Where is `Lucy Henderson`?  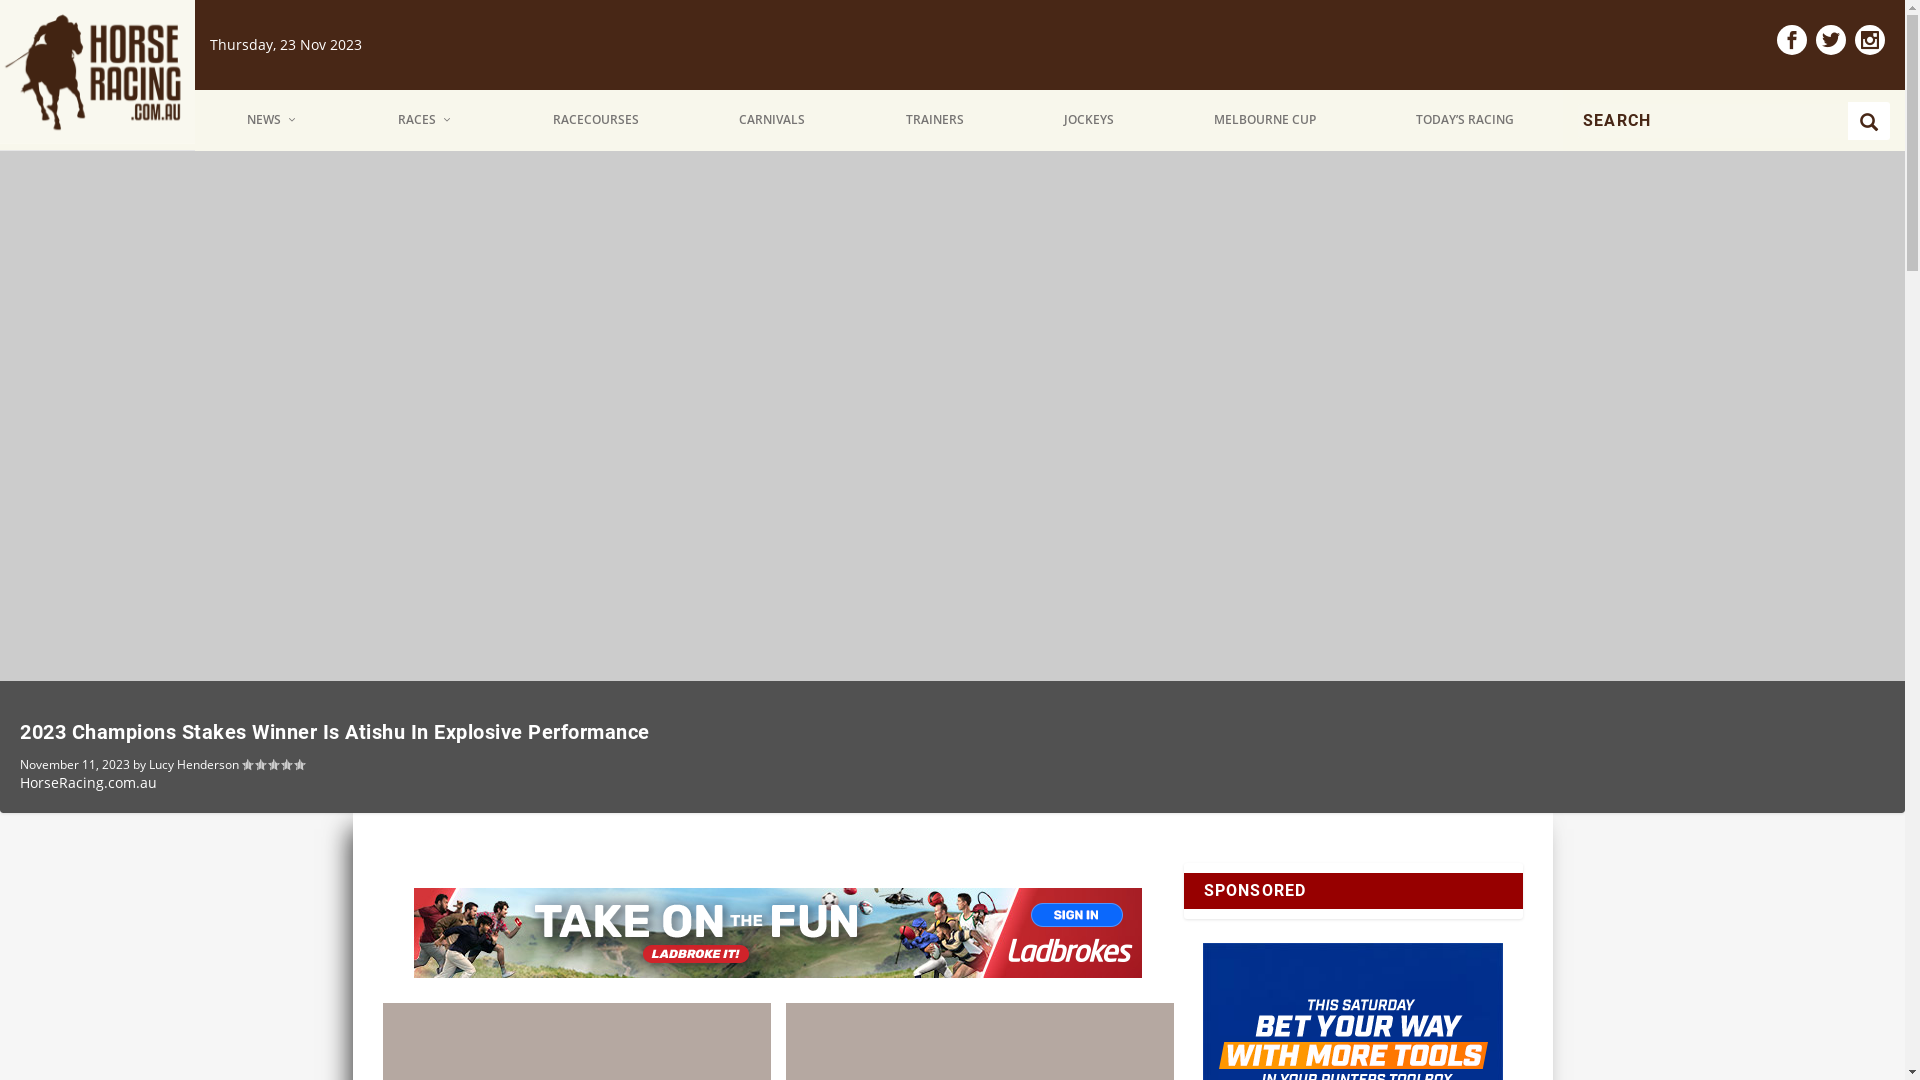 Lucy Henderson is located at coordinates (194, 764).